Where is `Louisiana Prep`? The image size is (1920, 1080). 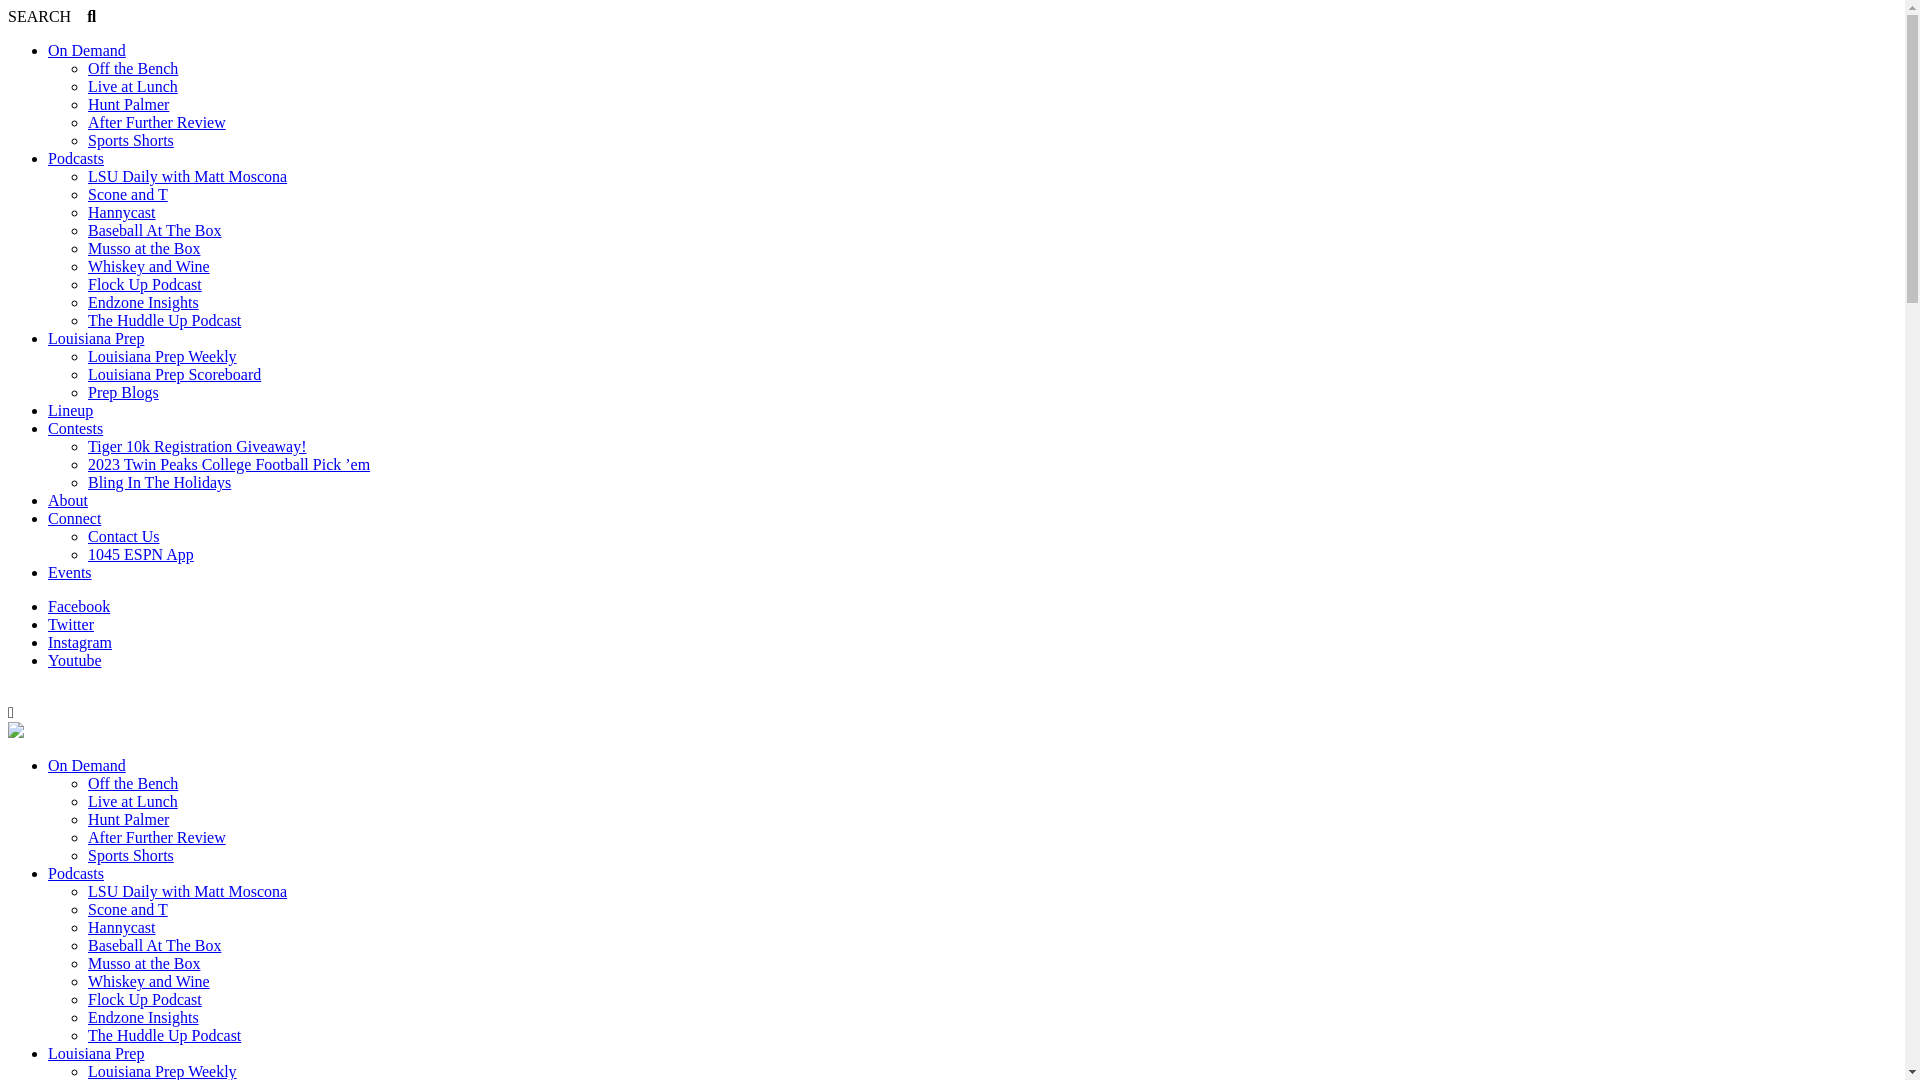
Louisiana Prep is located at coordinates (96, 1054).